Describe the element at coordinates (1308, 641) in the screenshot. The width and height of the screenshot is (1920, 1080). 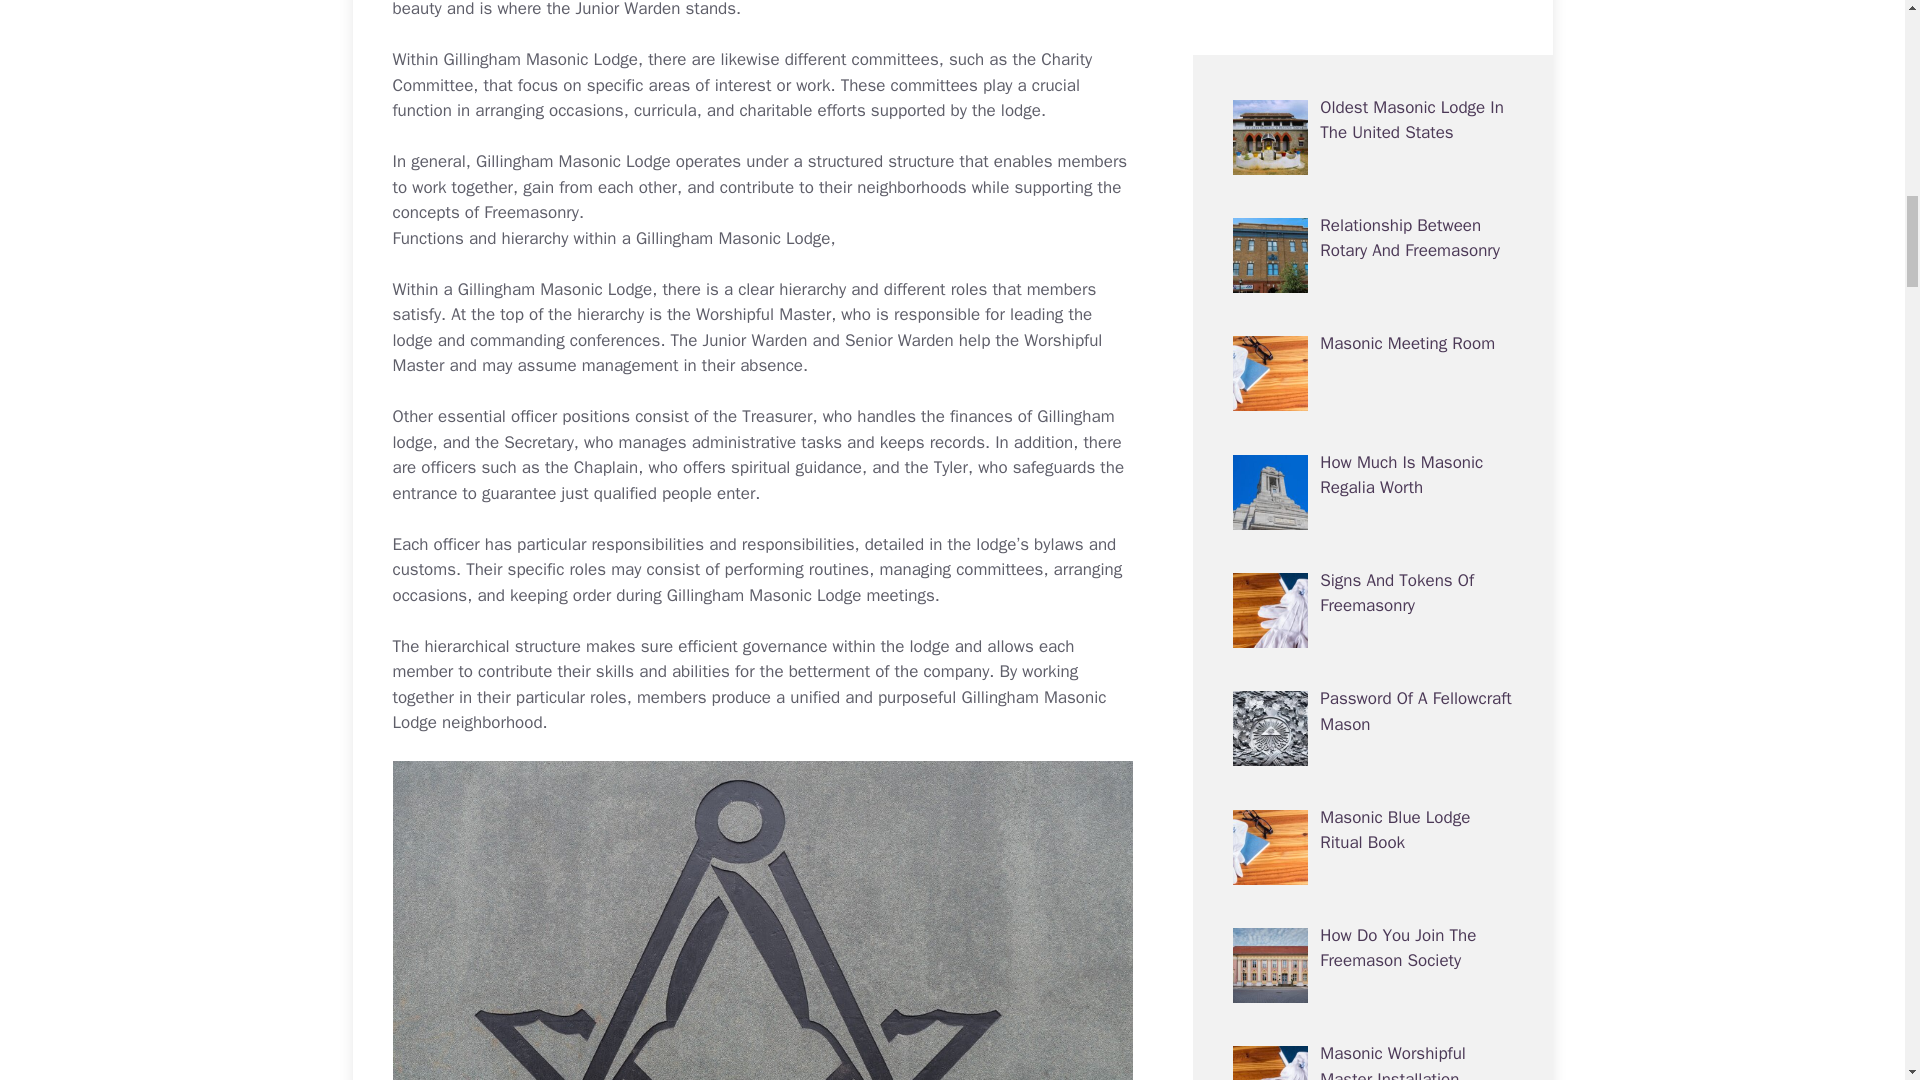
I see `Masonic Desk Items` at that location.